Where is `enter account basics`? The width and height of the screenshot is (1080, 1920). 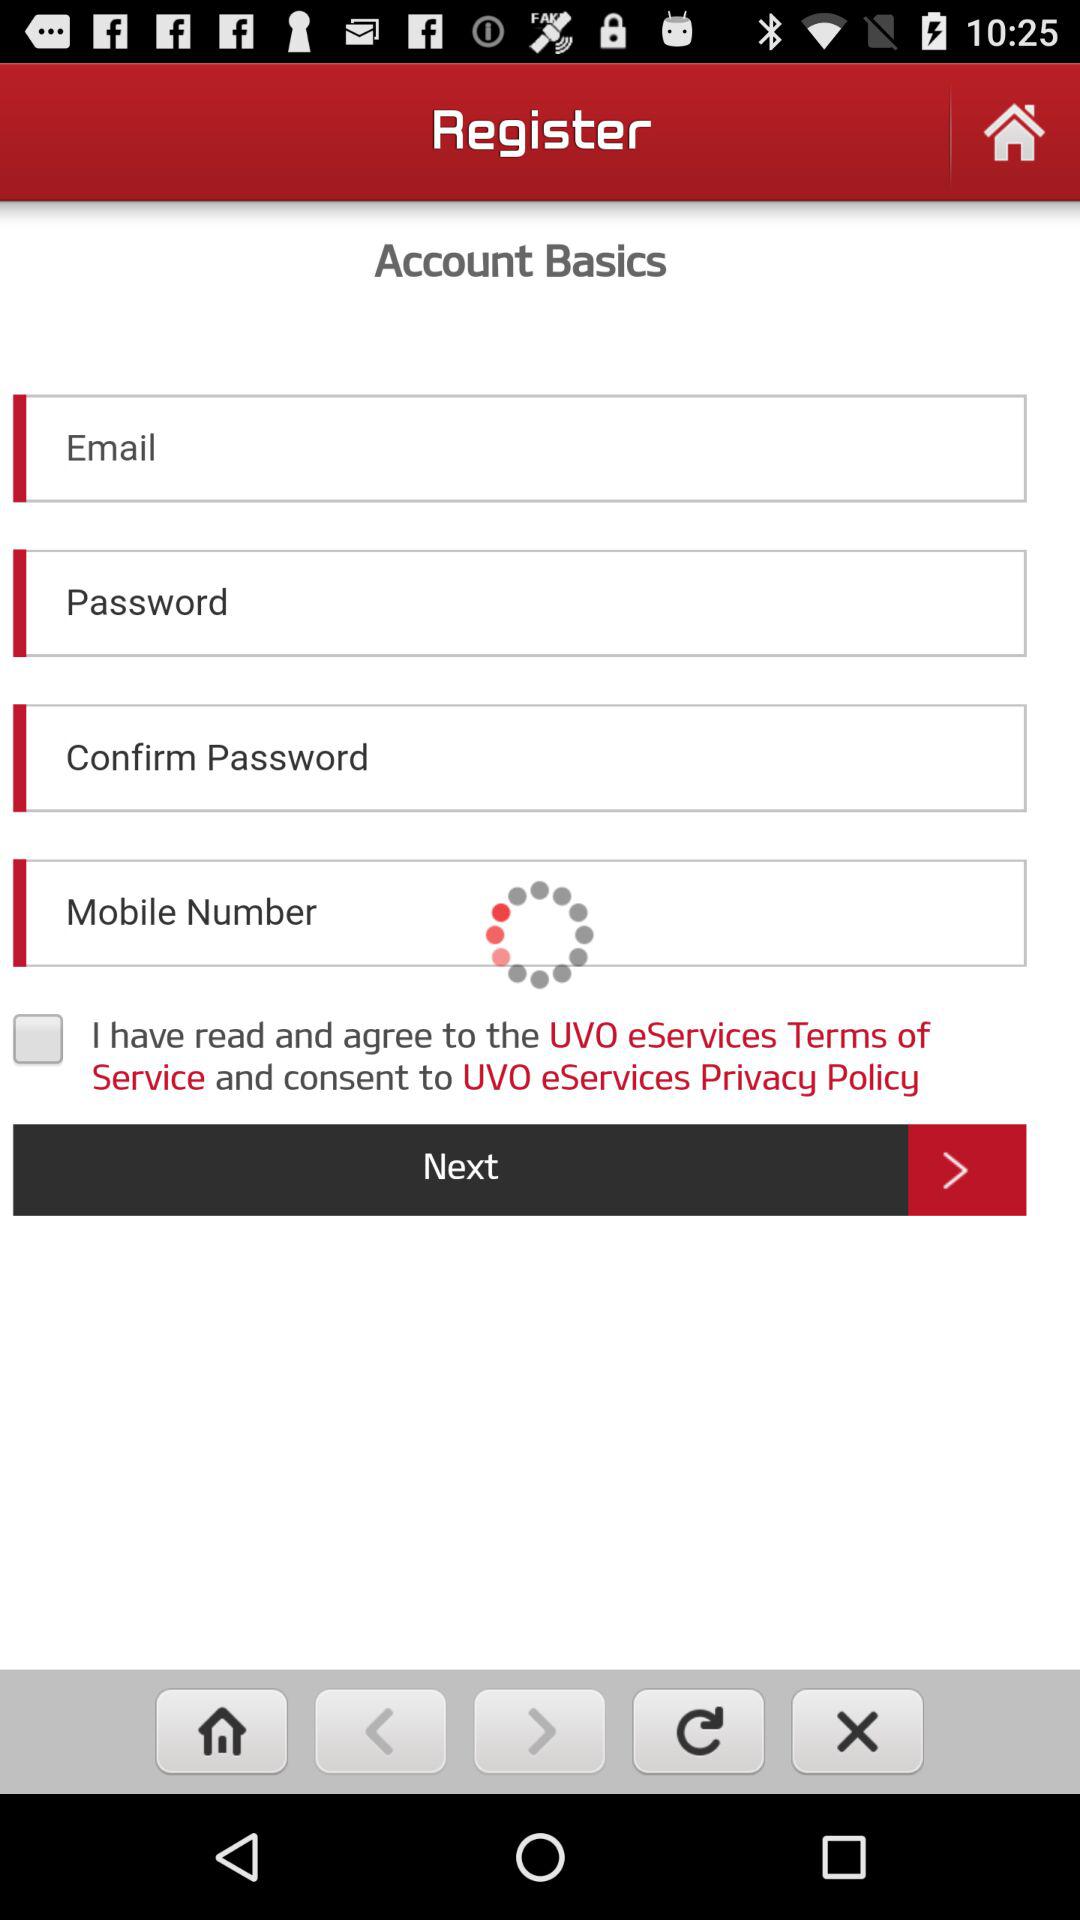 enter account basics is located at coordinates (540, 934).